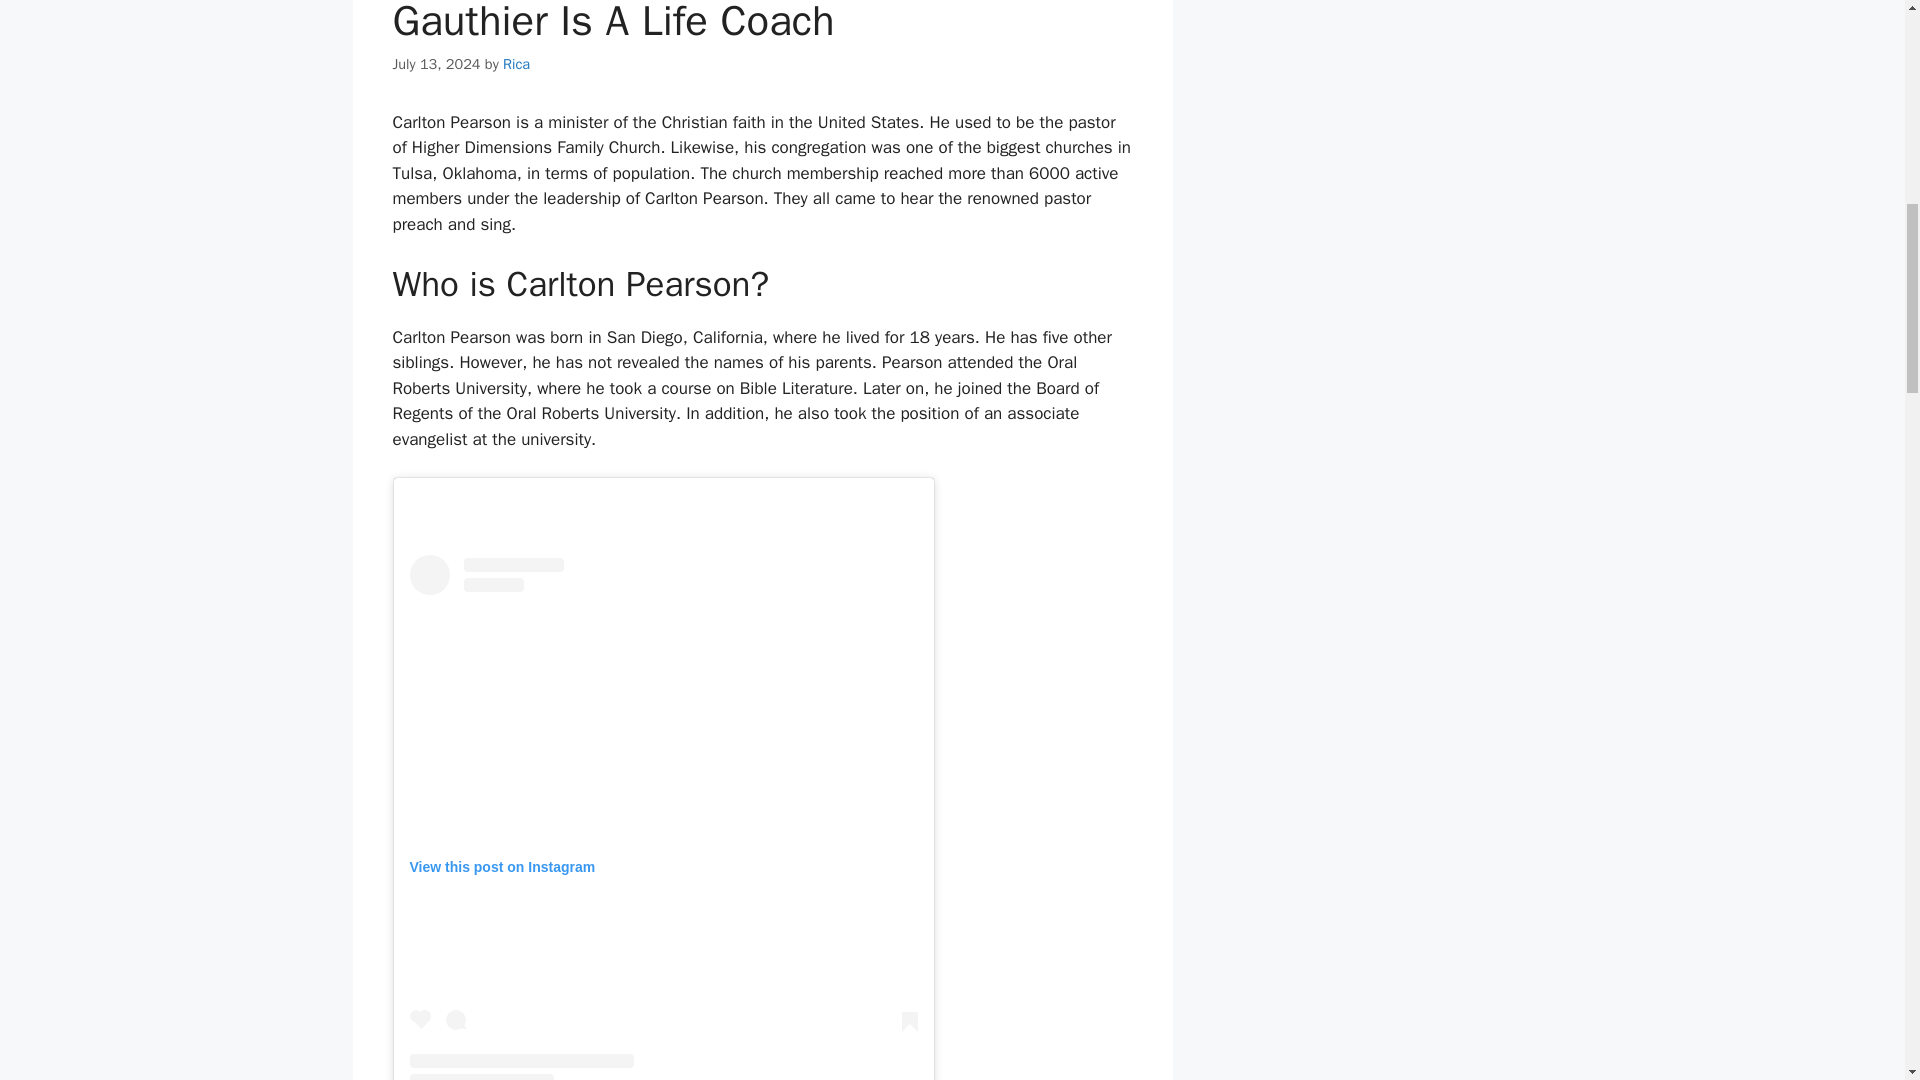 The height and width of the screenshot is (1080, 1920). What do you see at coordinates (516, 64) in the screenshot?
I see `View all posts by Rica` at bounding box center [516, 64].